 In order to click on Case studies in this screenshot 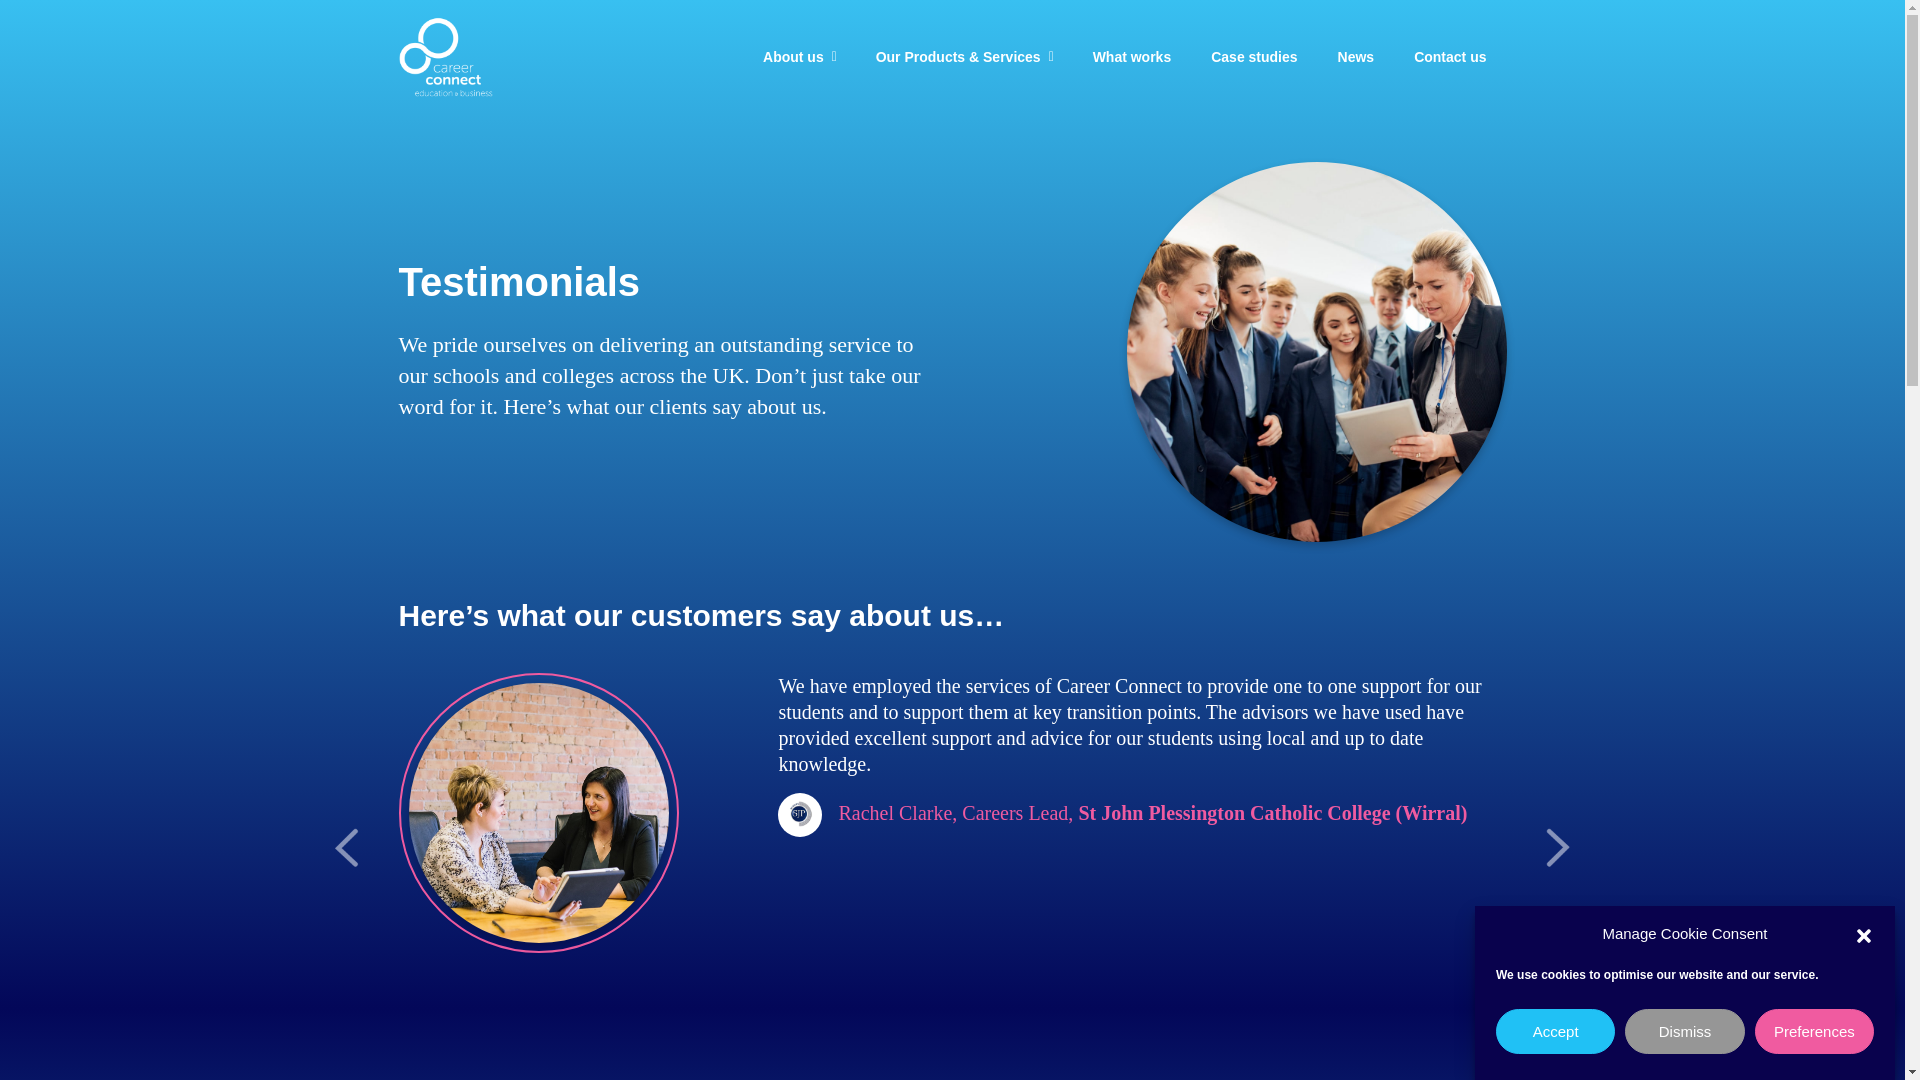, I will do `click(1254, 57)`.